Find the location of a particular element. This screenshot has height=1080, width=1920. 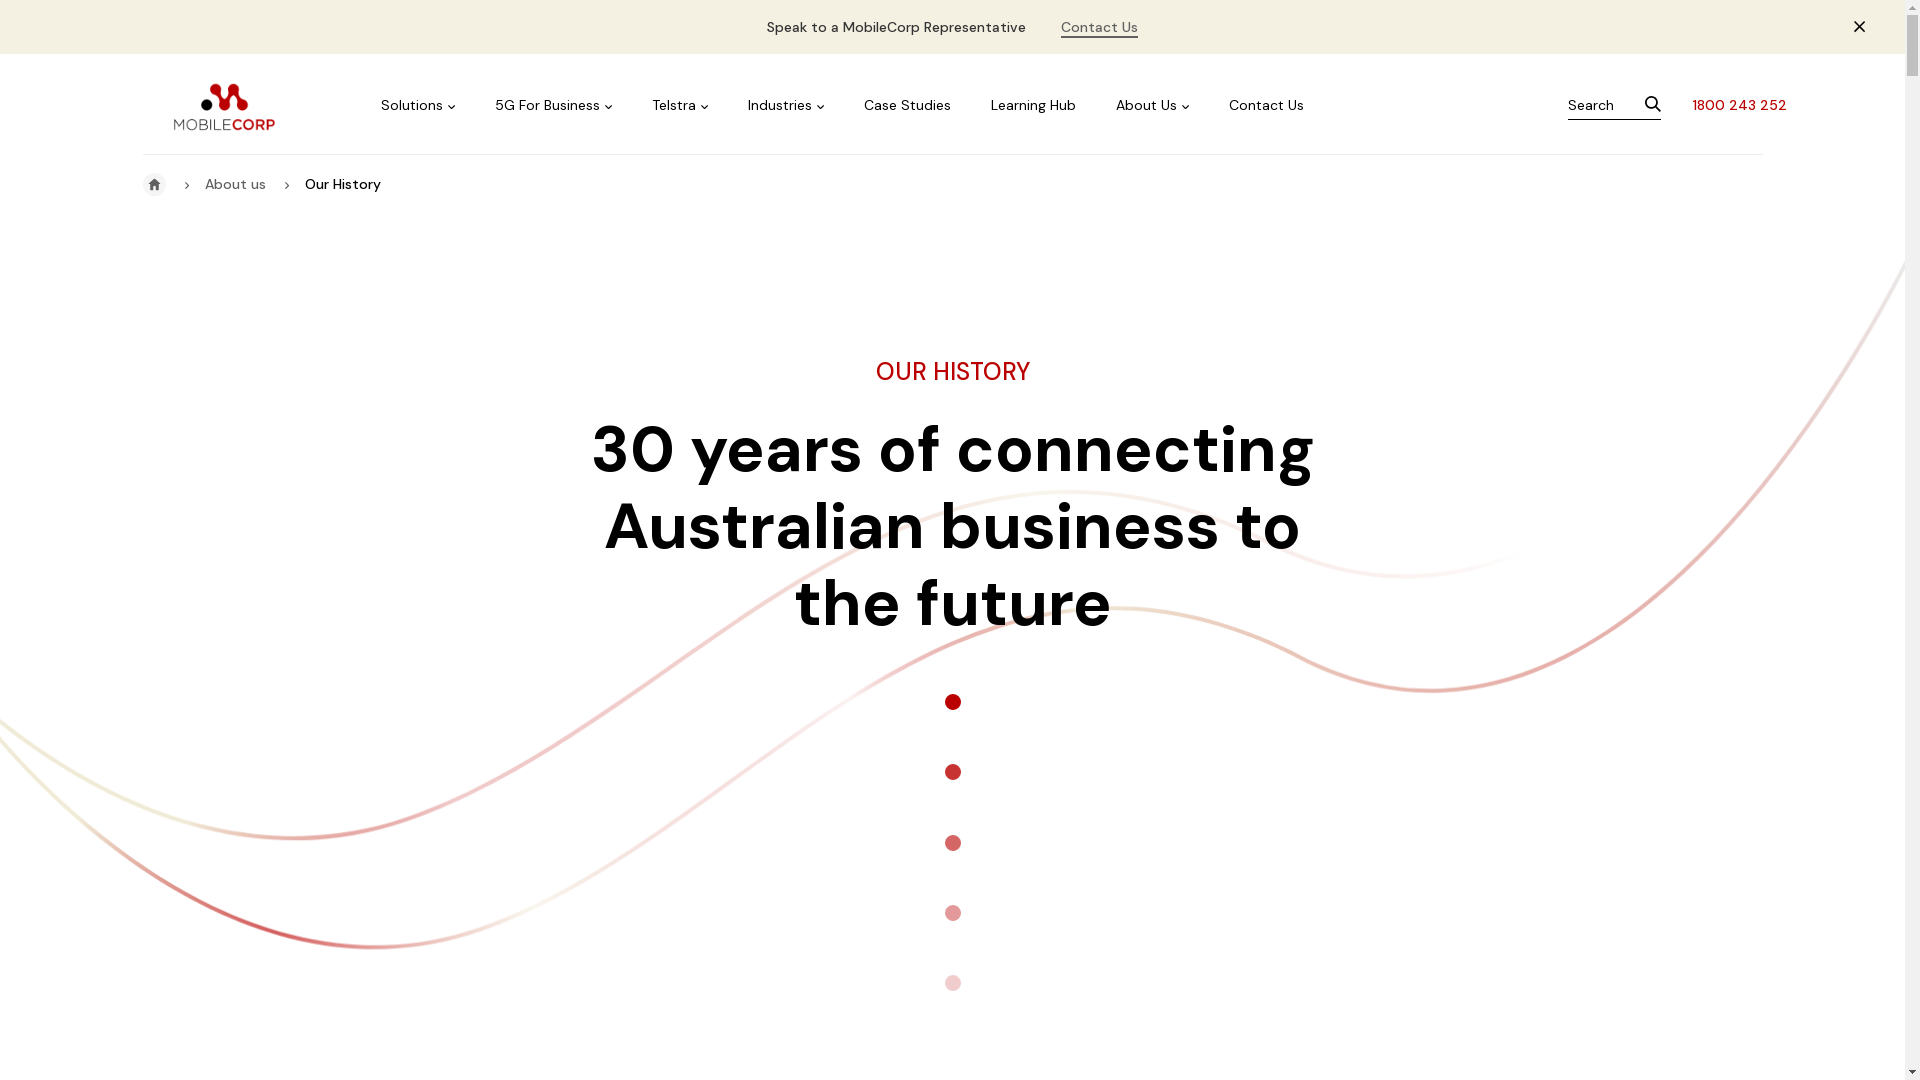

Telstra is located at coordinates (680, 106).